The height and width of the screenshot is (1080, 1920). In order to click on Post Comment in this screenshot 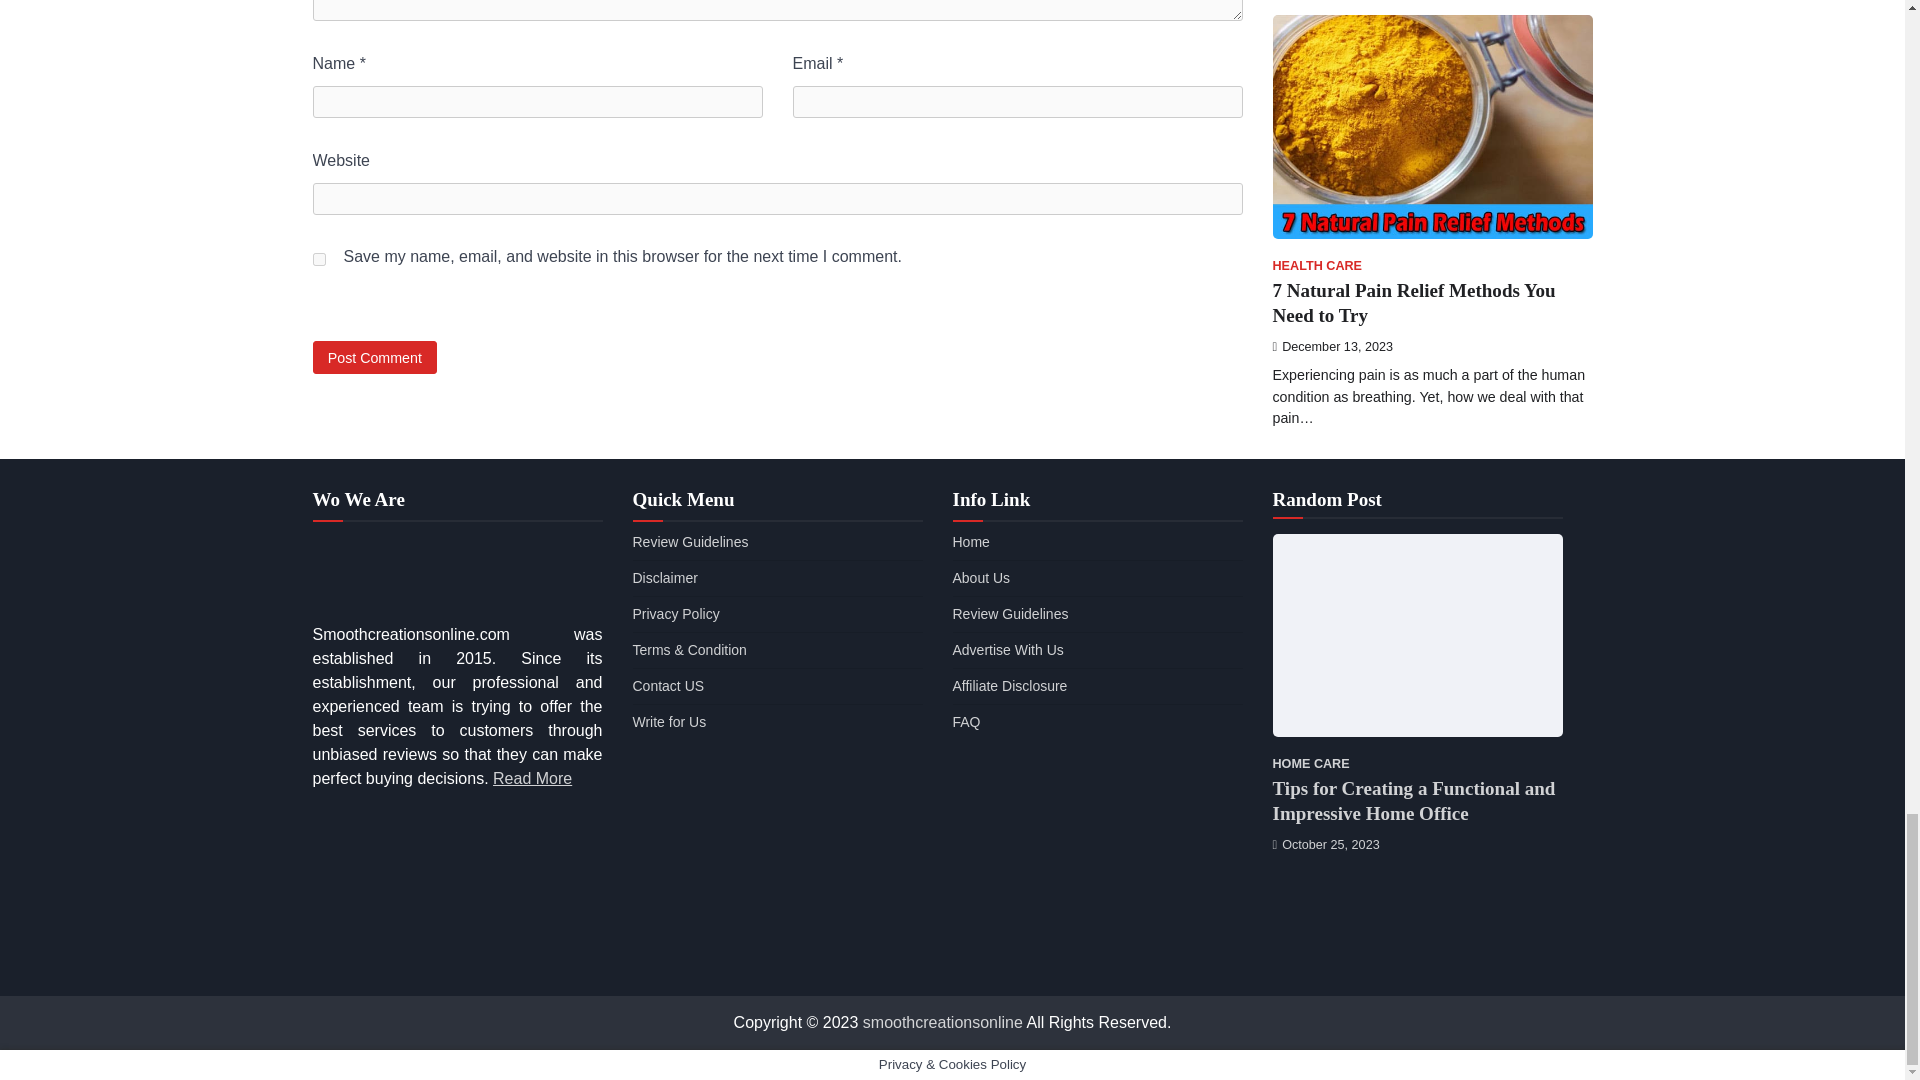, I will do `click(374, 357)`.